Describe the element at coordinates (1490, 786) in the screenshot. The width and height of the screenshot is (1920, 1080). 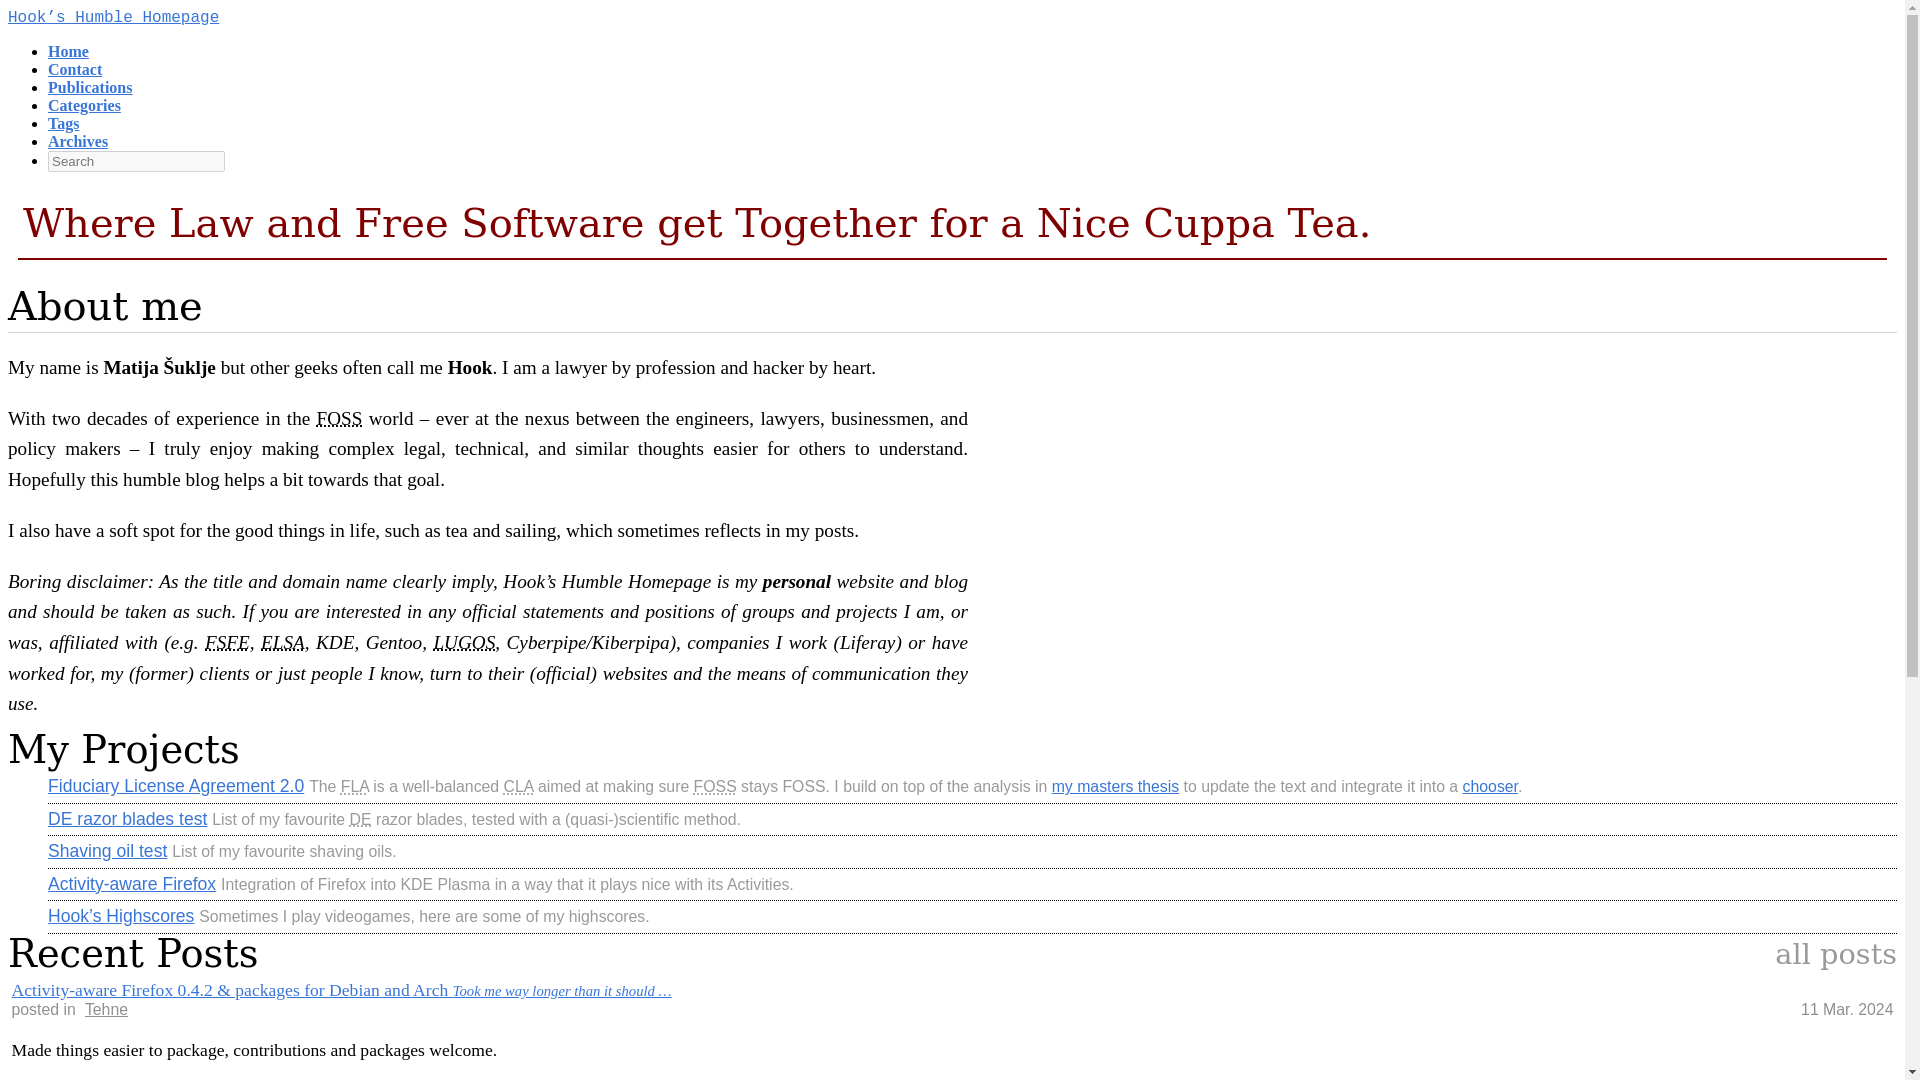
I see `chooser` at that location.